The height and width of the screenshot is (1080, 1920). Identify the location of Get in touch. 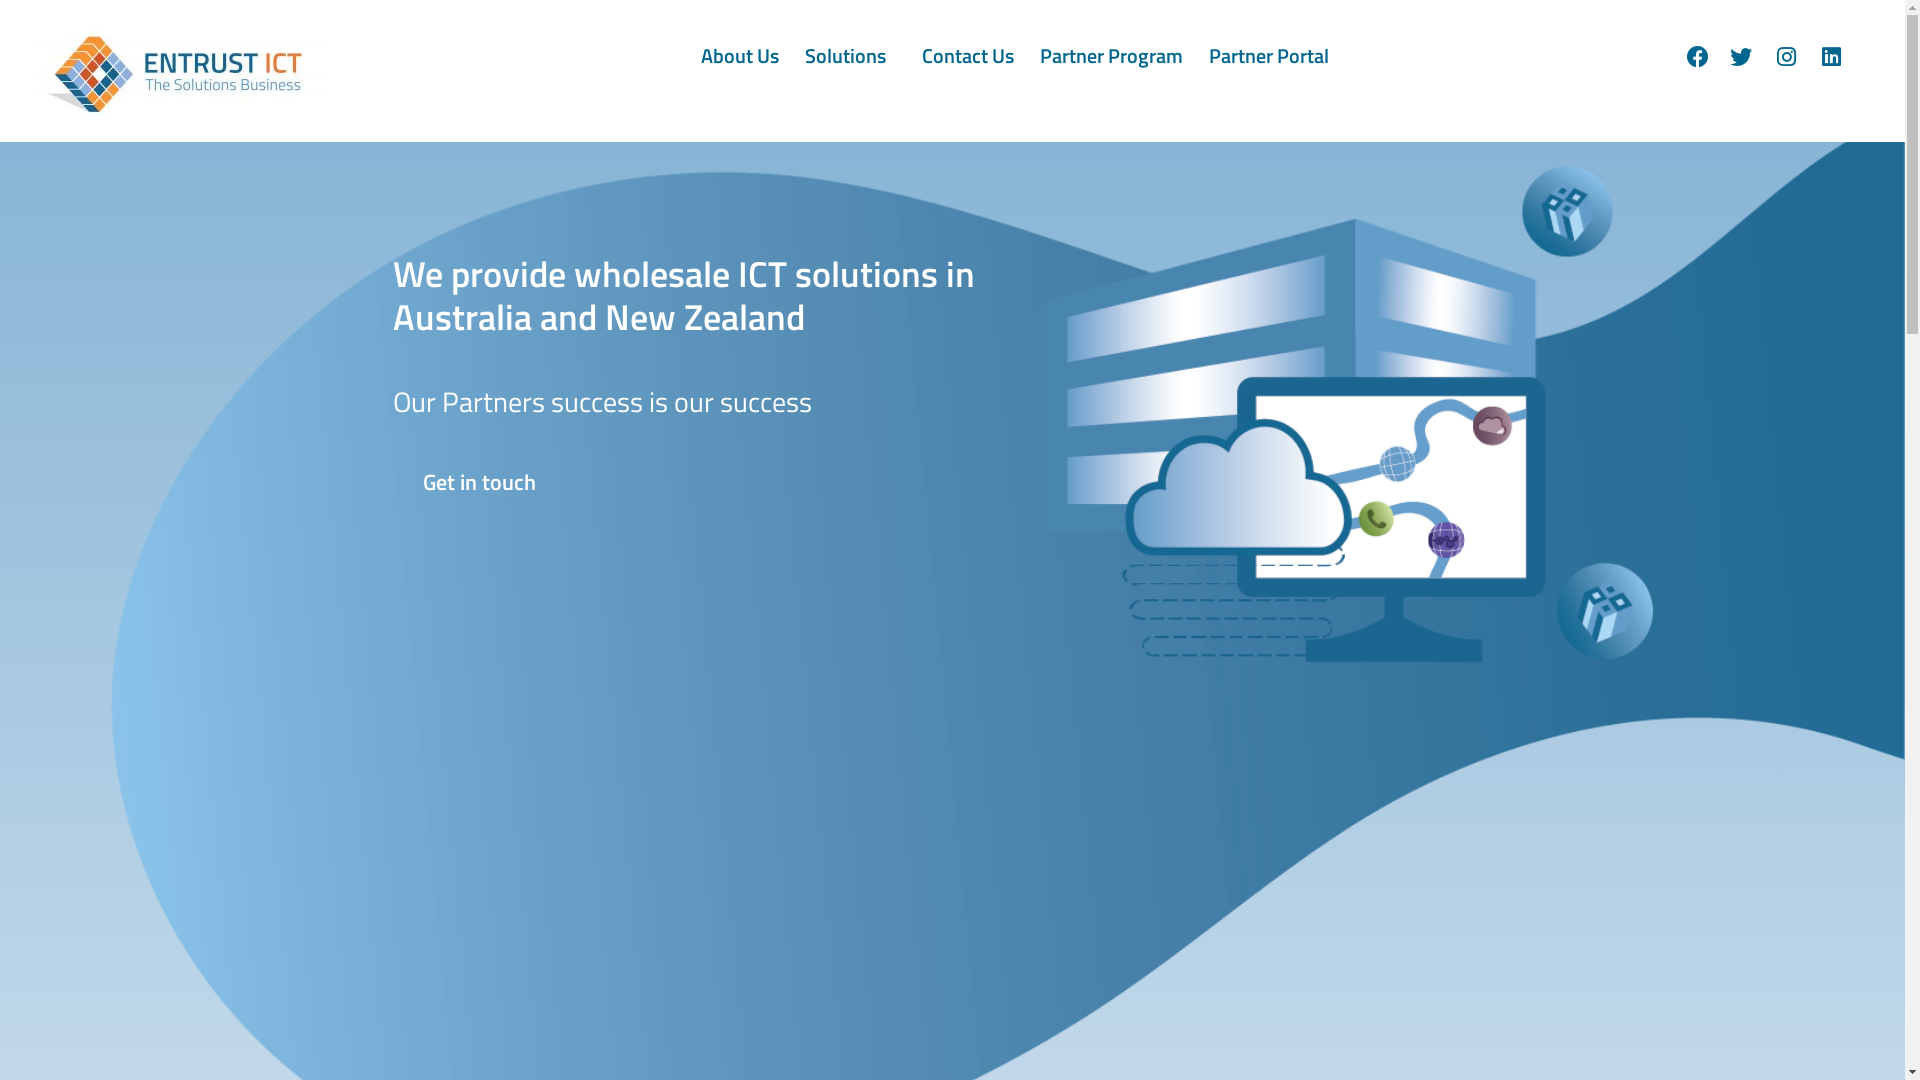
(478, 482).